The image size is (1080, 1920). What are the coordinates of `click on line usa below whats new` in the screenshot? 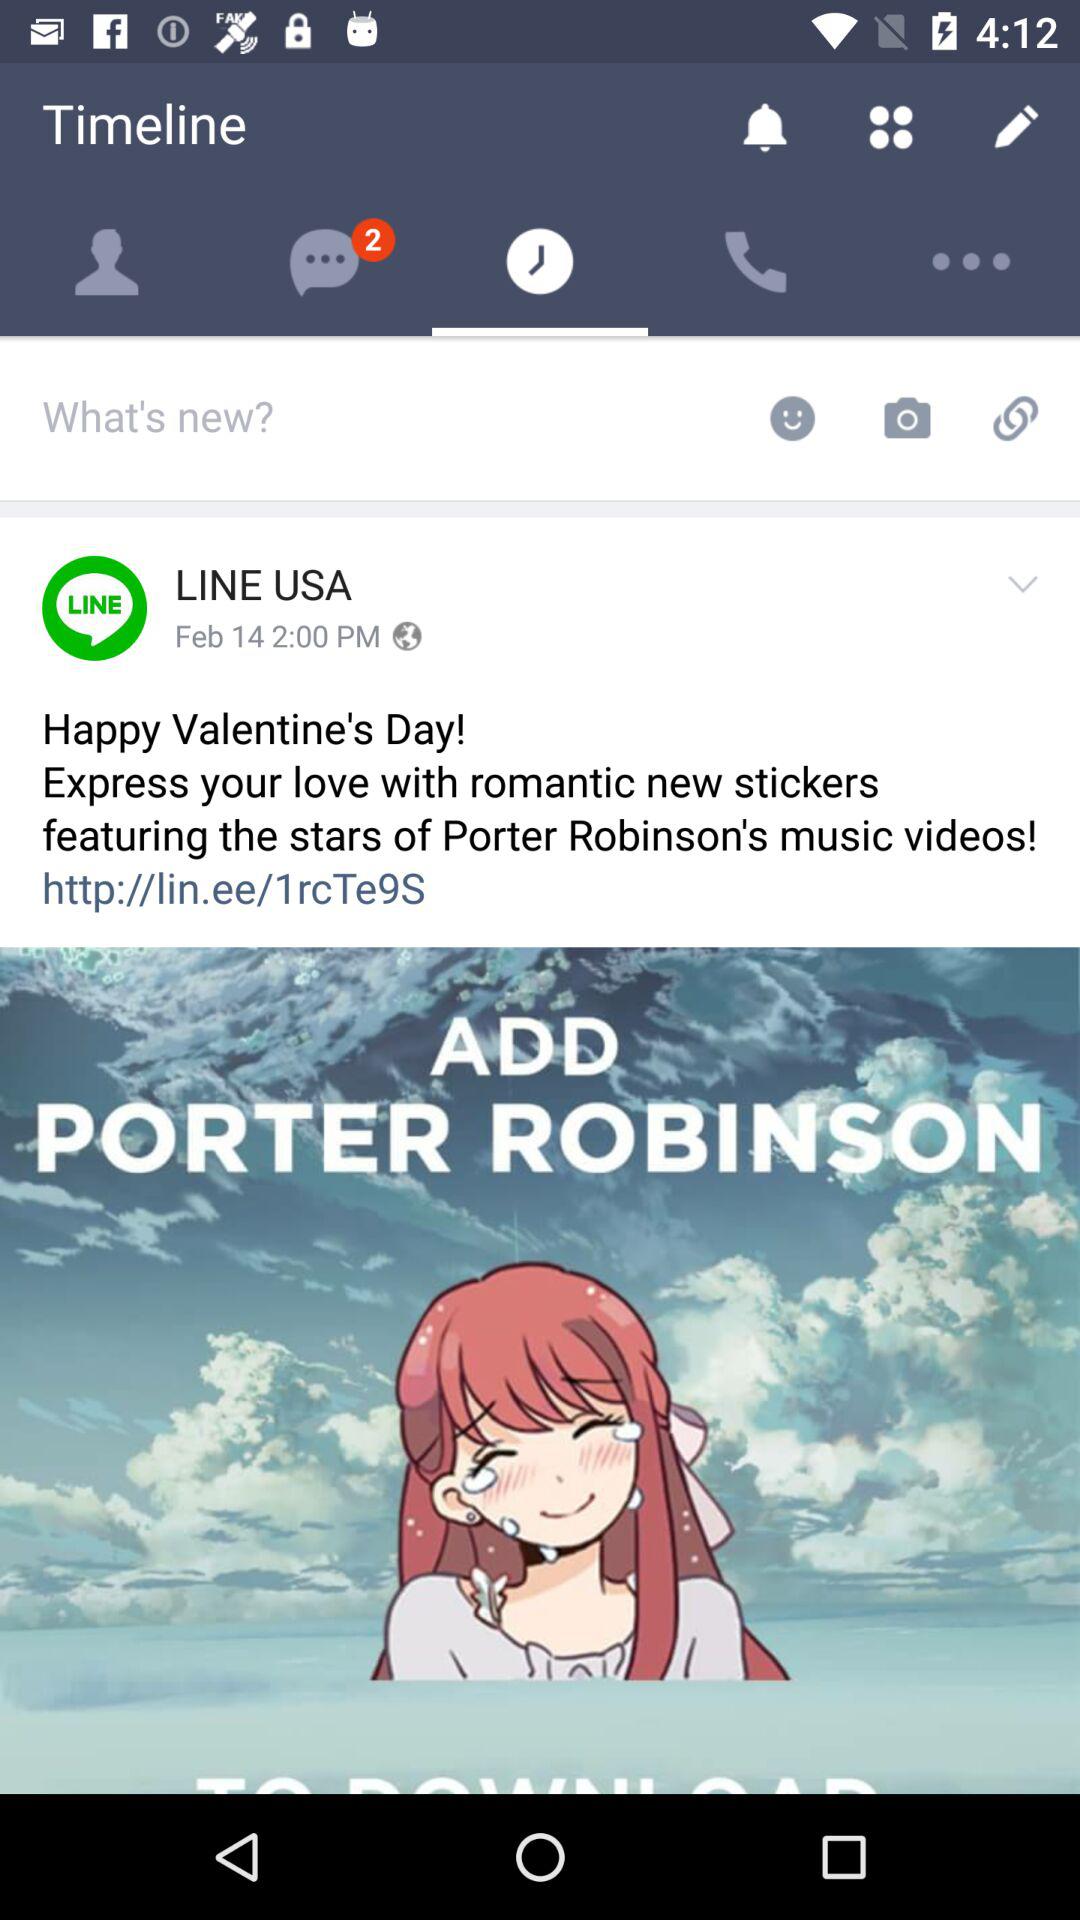 It's located at (264, 585).